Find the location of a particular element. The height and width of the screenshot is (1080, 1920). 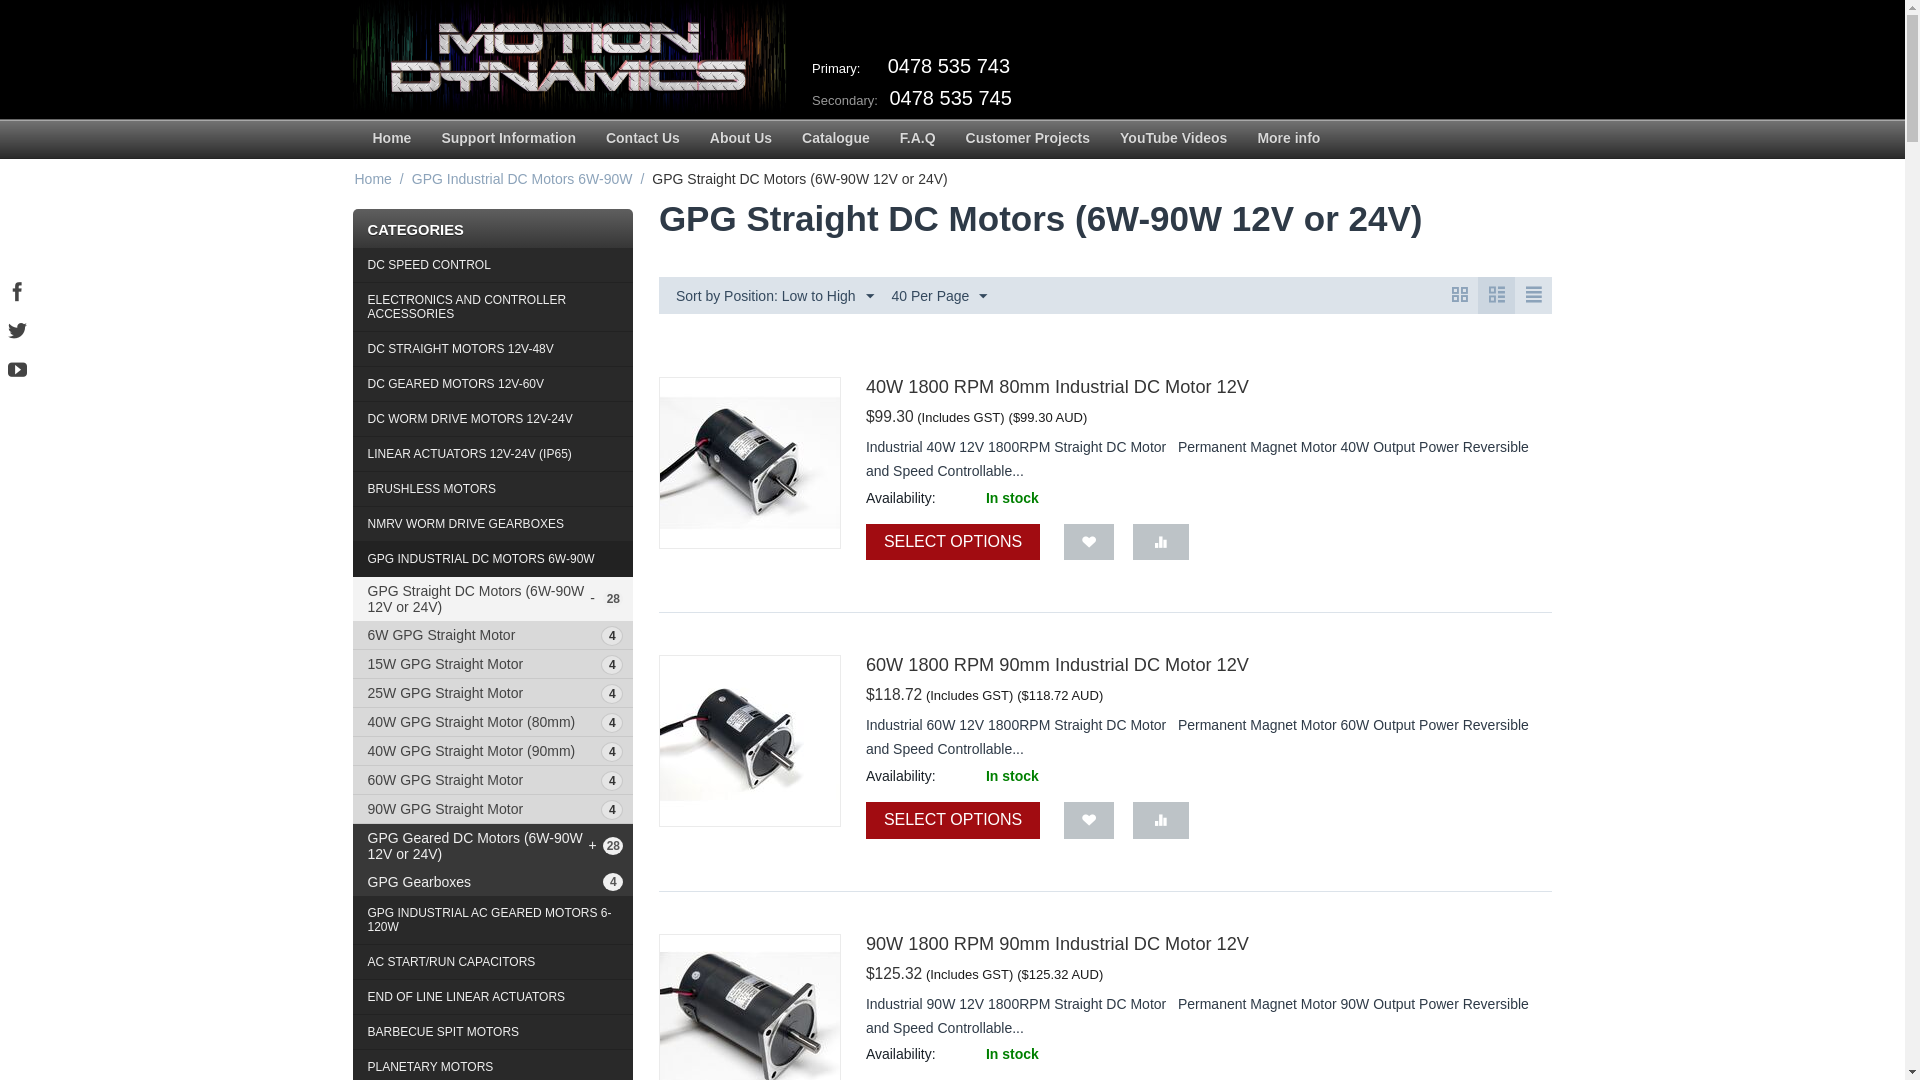

Add to comparison list is located at coordinates (1161, 820).